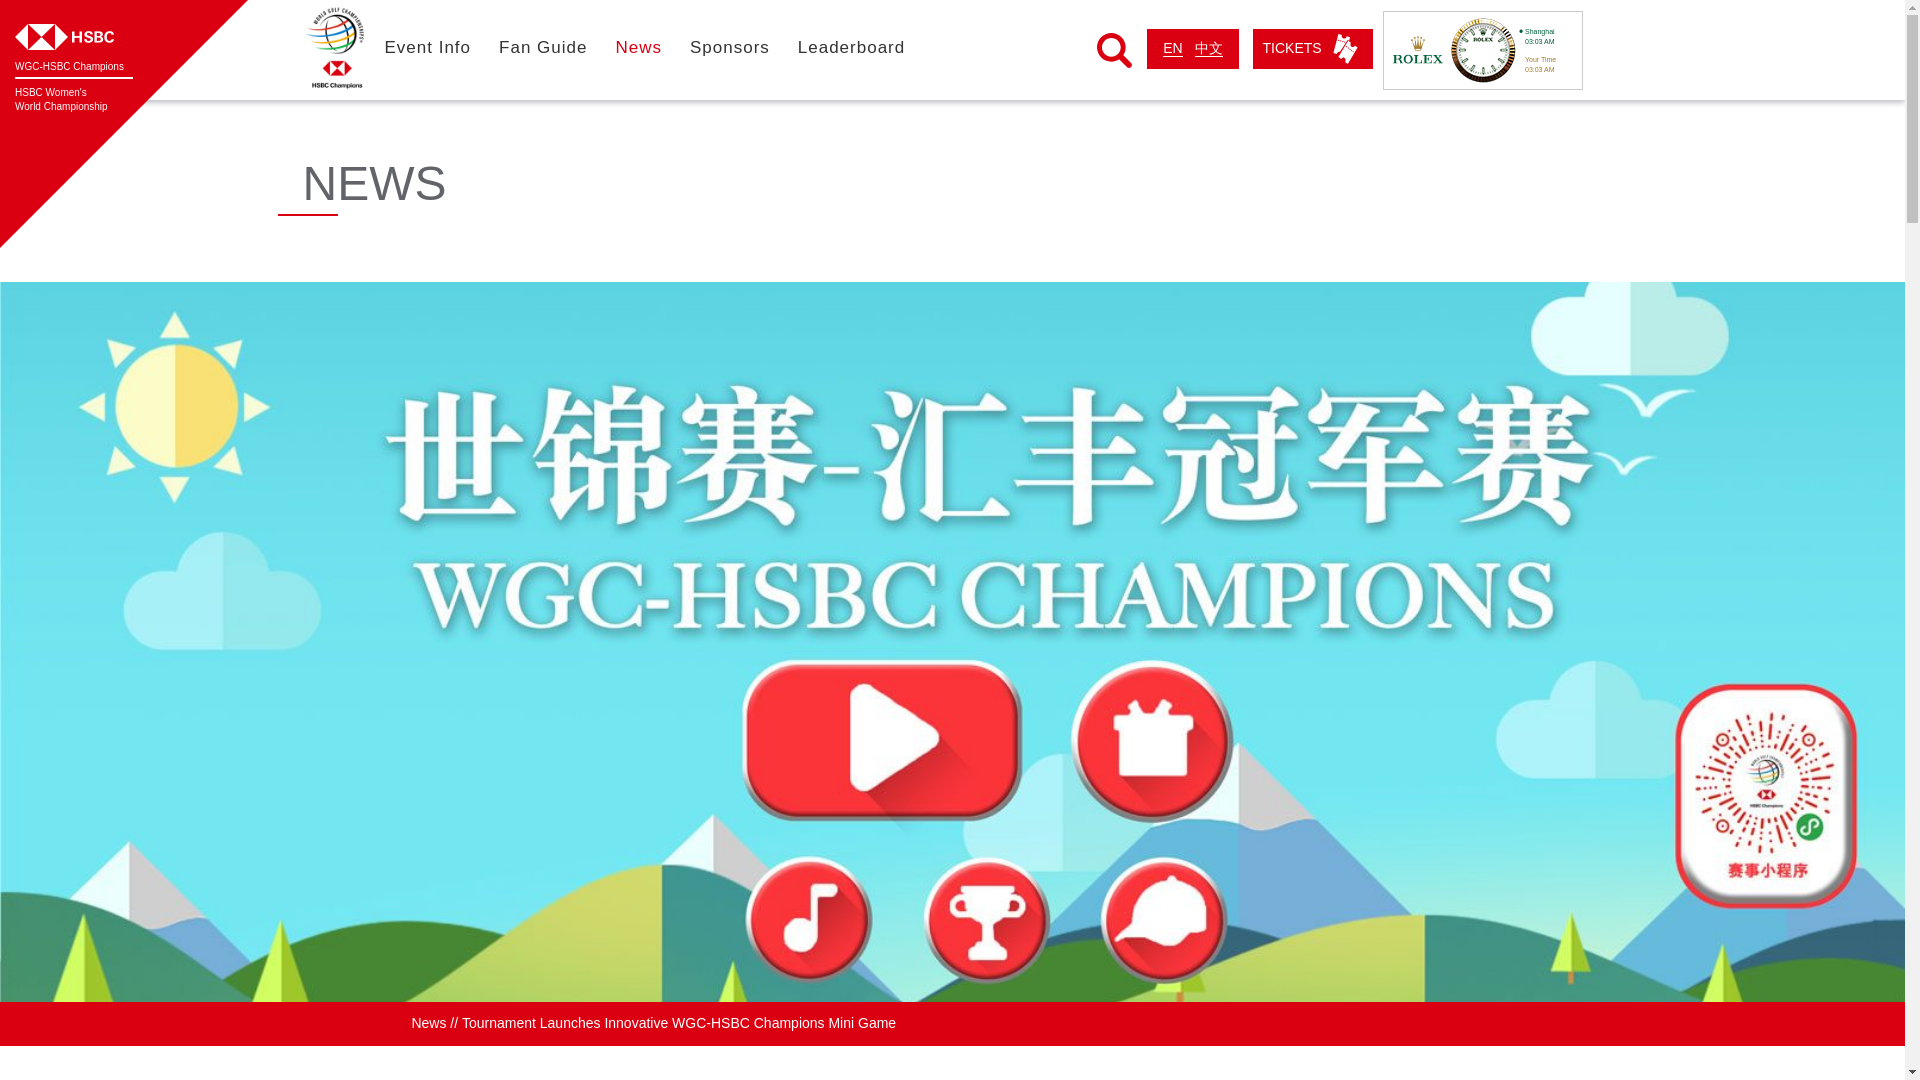 This screenshot has height=1080, width=1920. Describe the element at coordinates (1312, 49) in the screenshot. I see `EN` at that location.